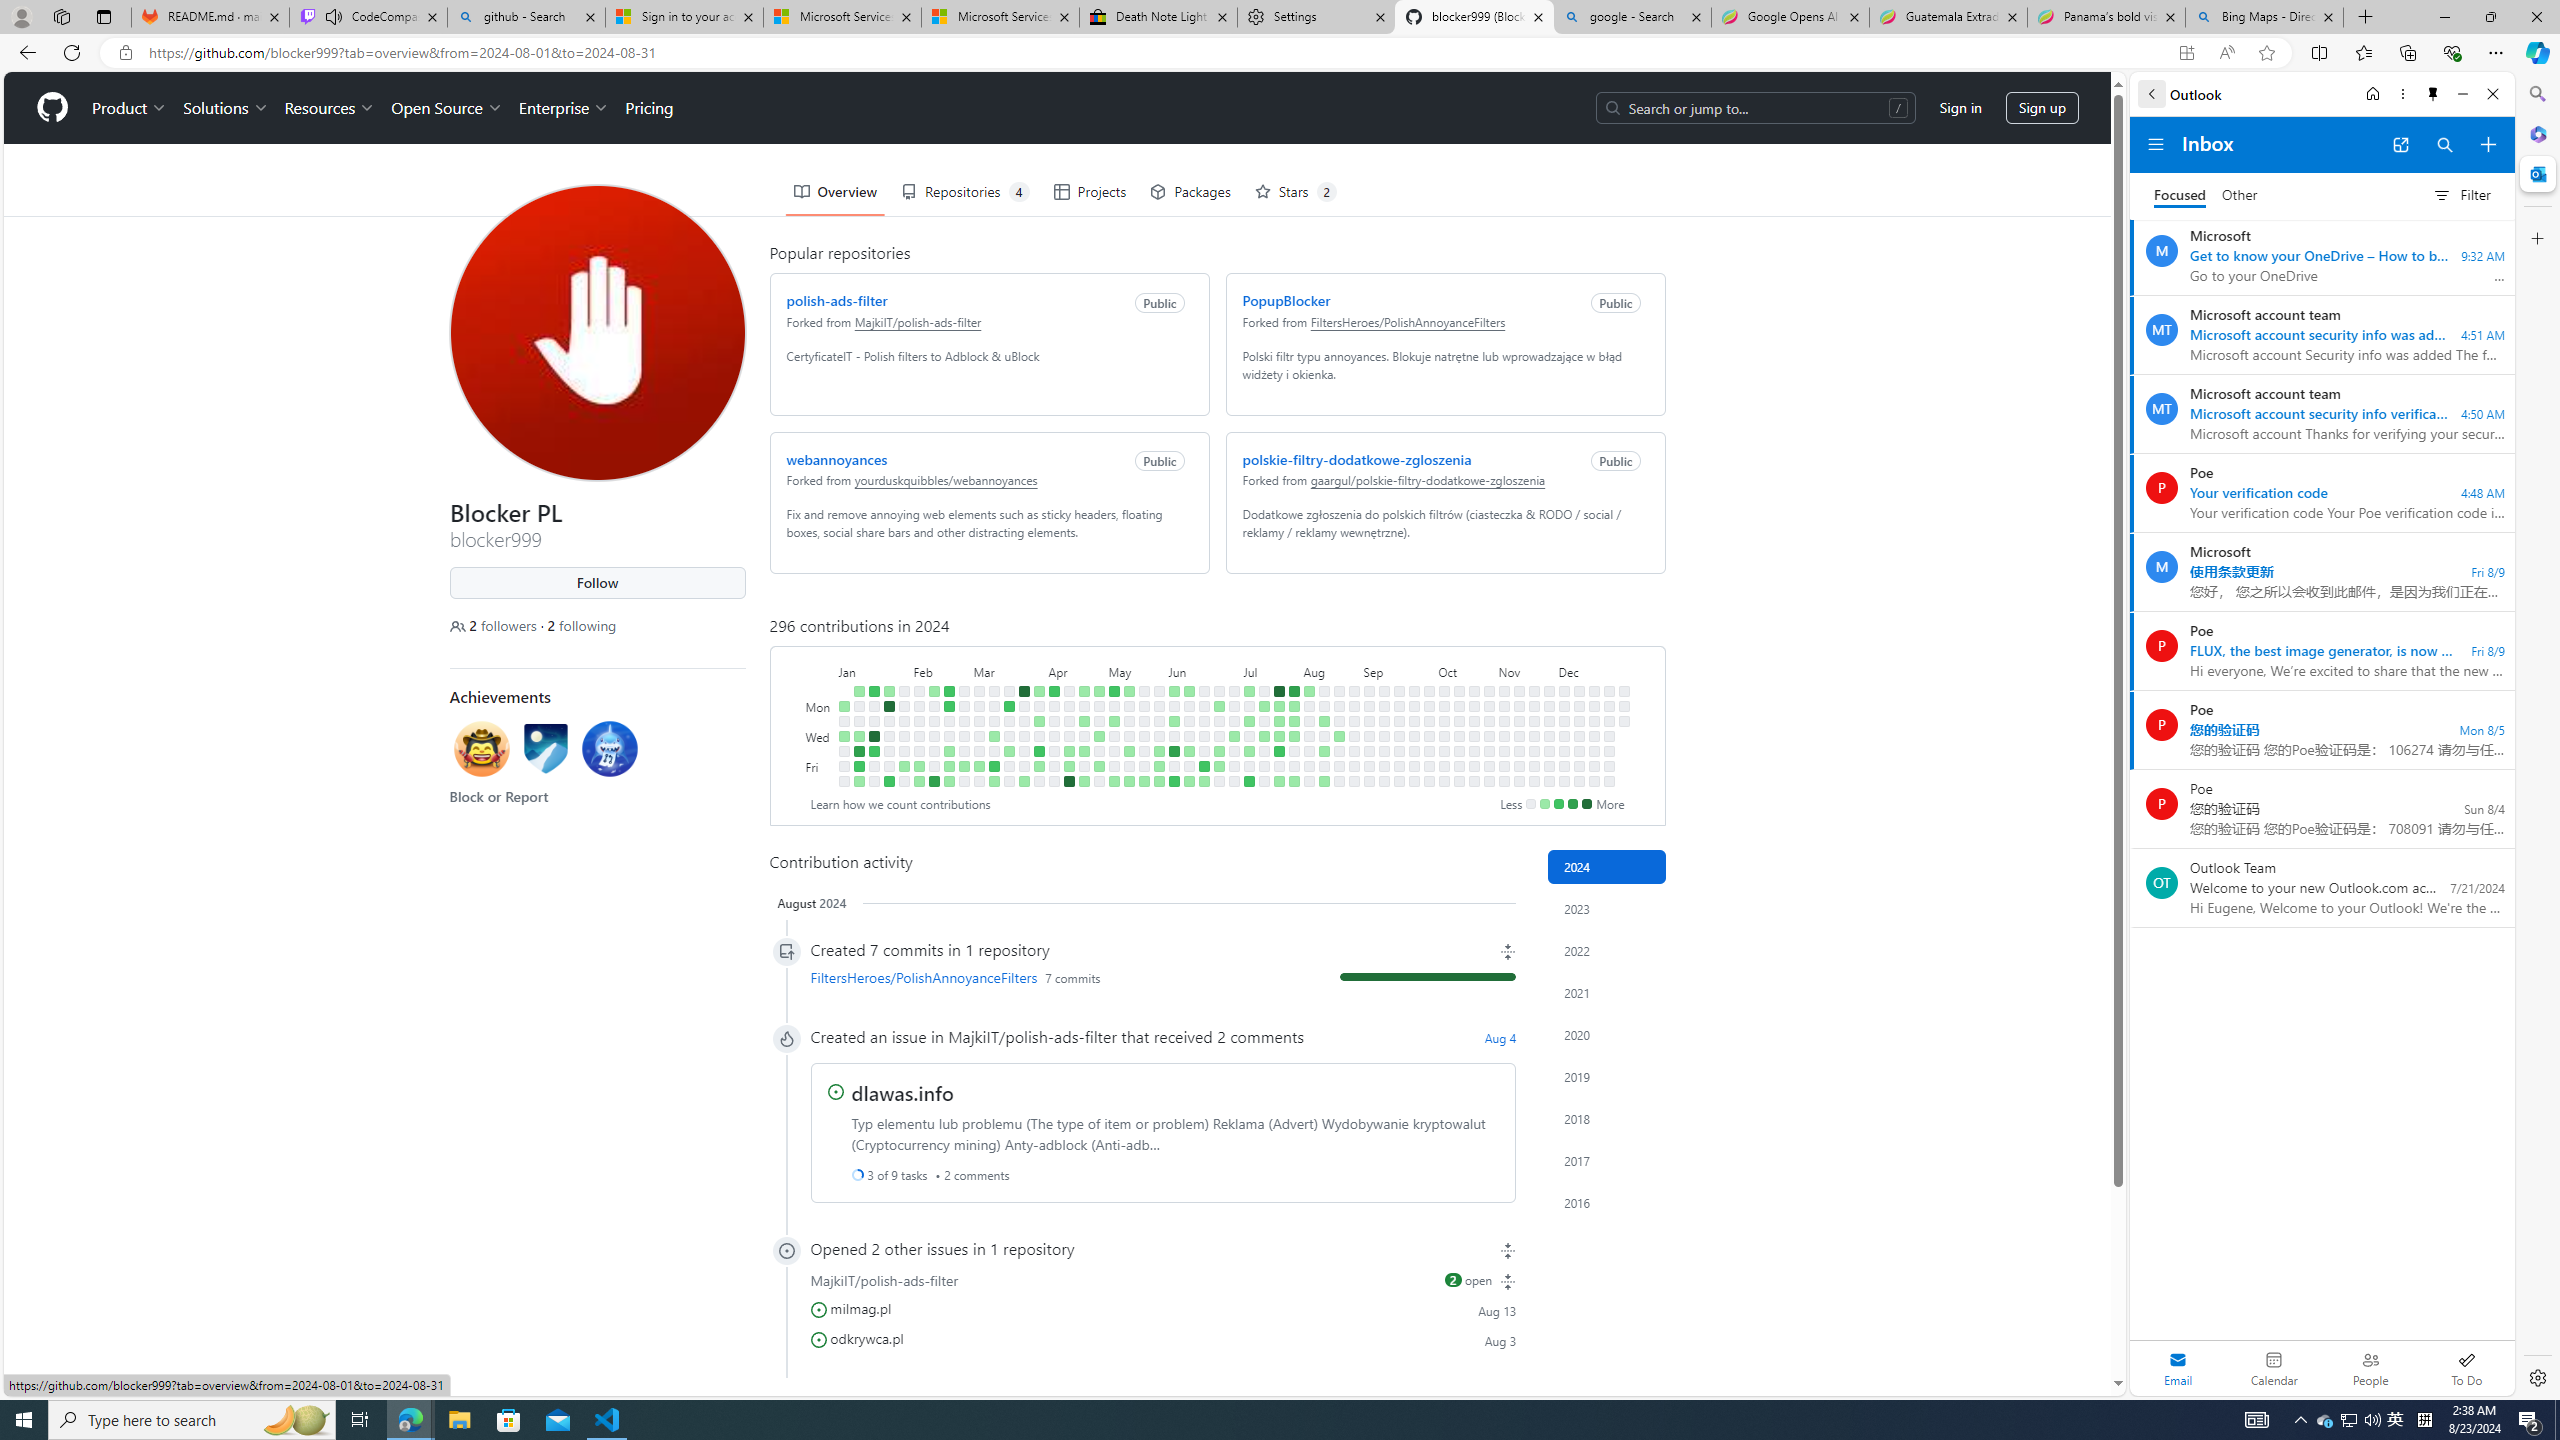 The width and height of the screenshot is (2560, 1440). What do you see at coordinates (1594, 670) in the screenshot?
I see `December` at bounding box center [1594, 670].